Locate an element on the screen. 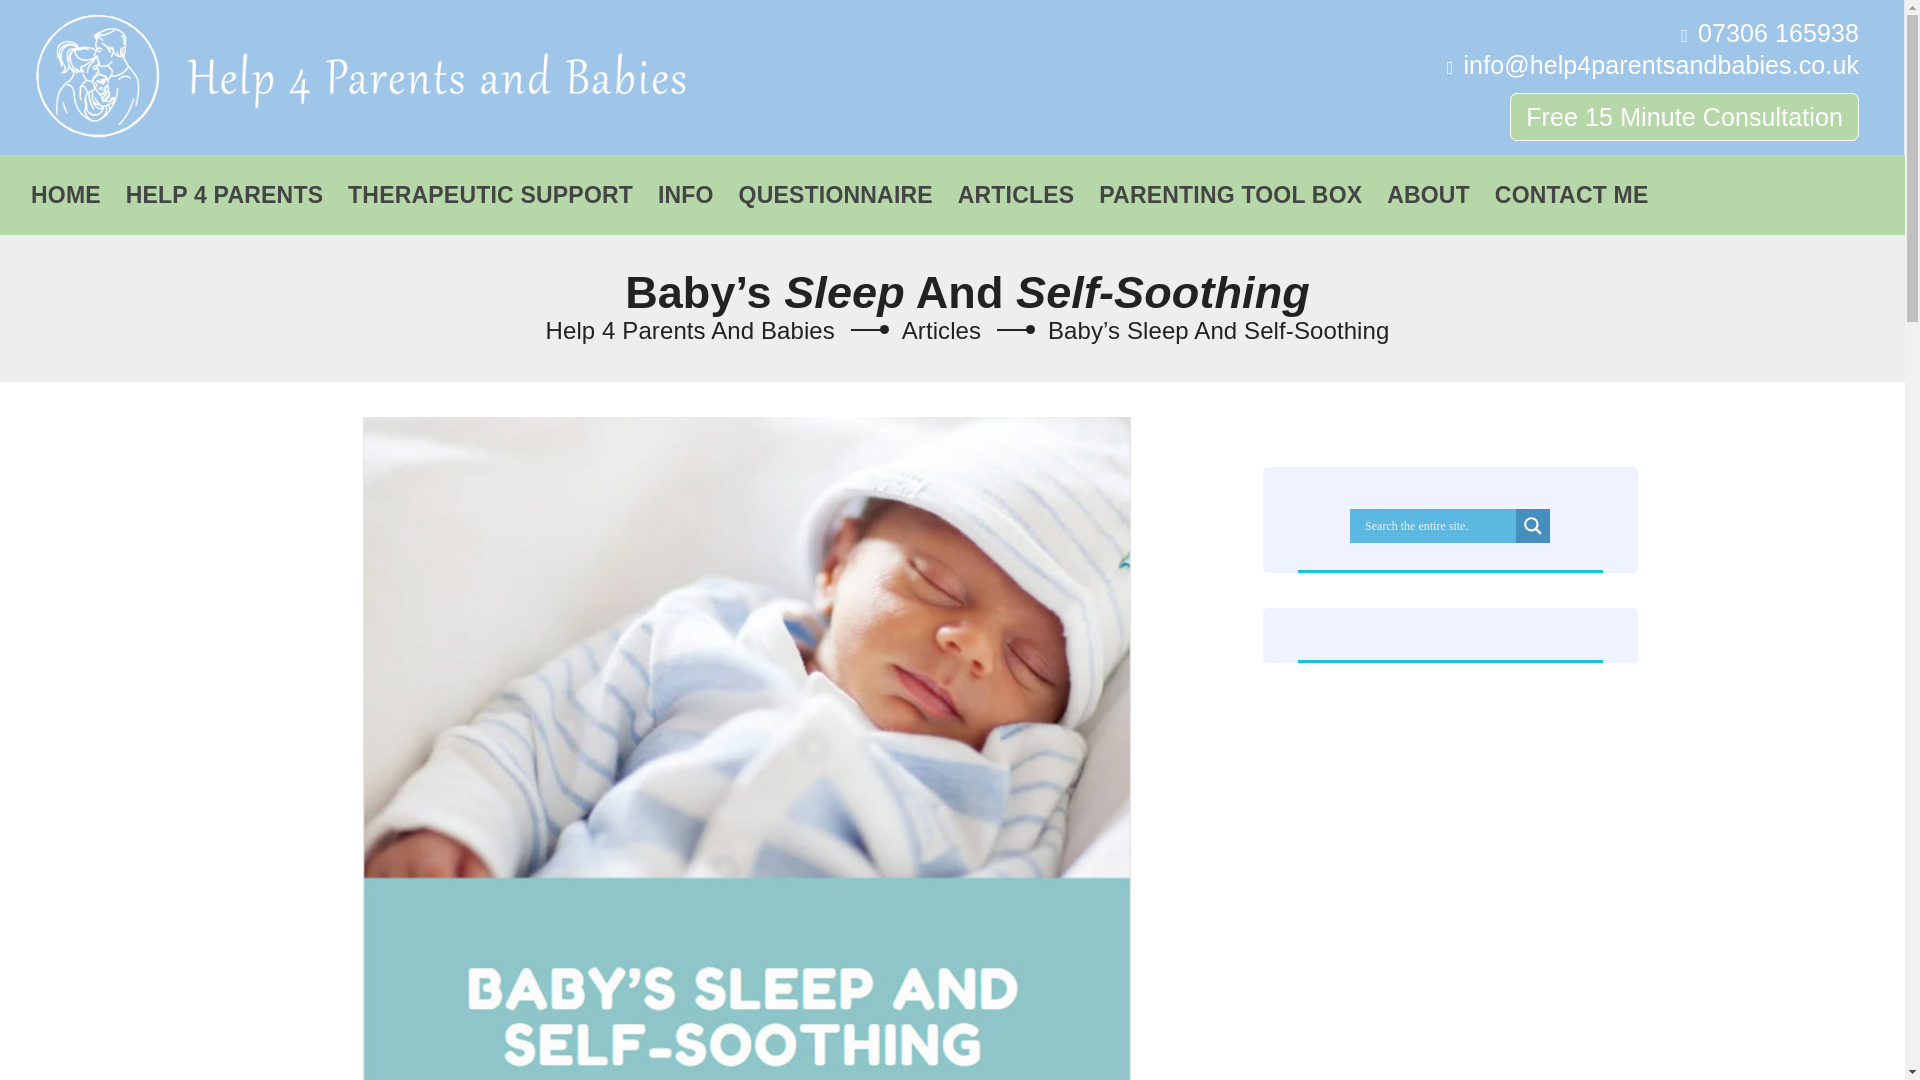  Go to the Articles Category archives. is located at coordinates (942, 330).